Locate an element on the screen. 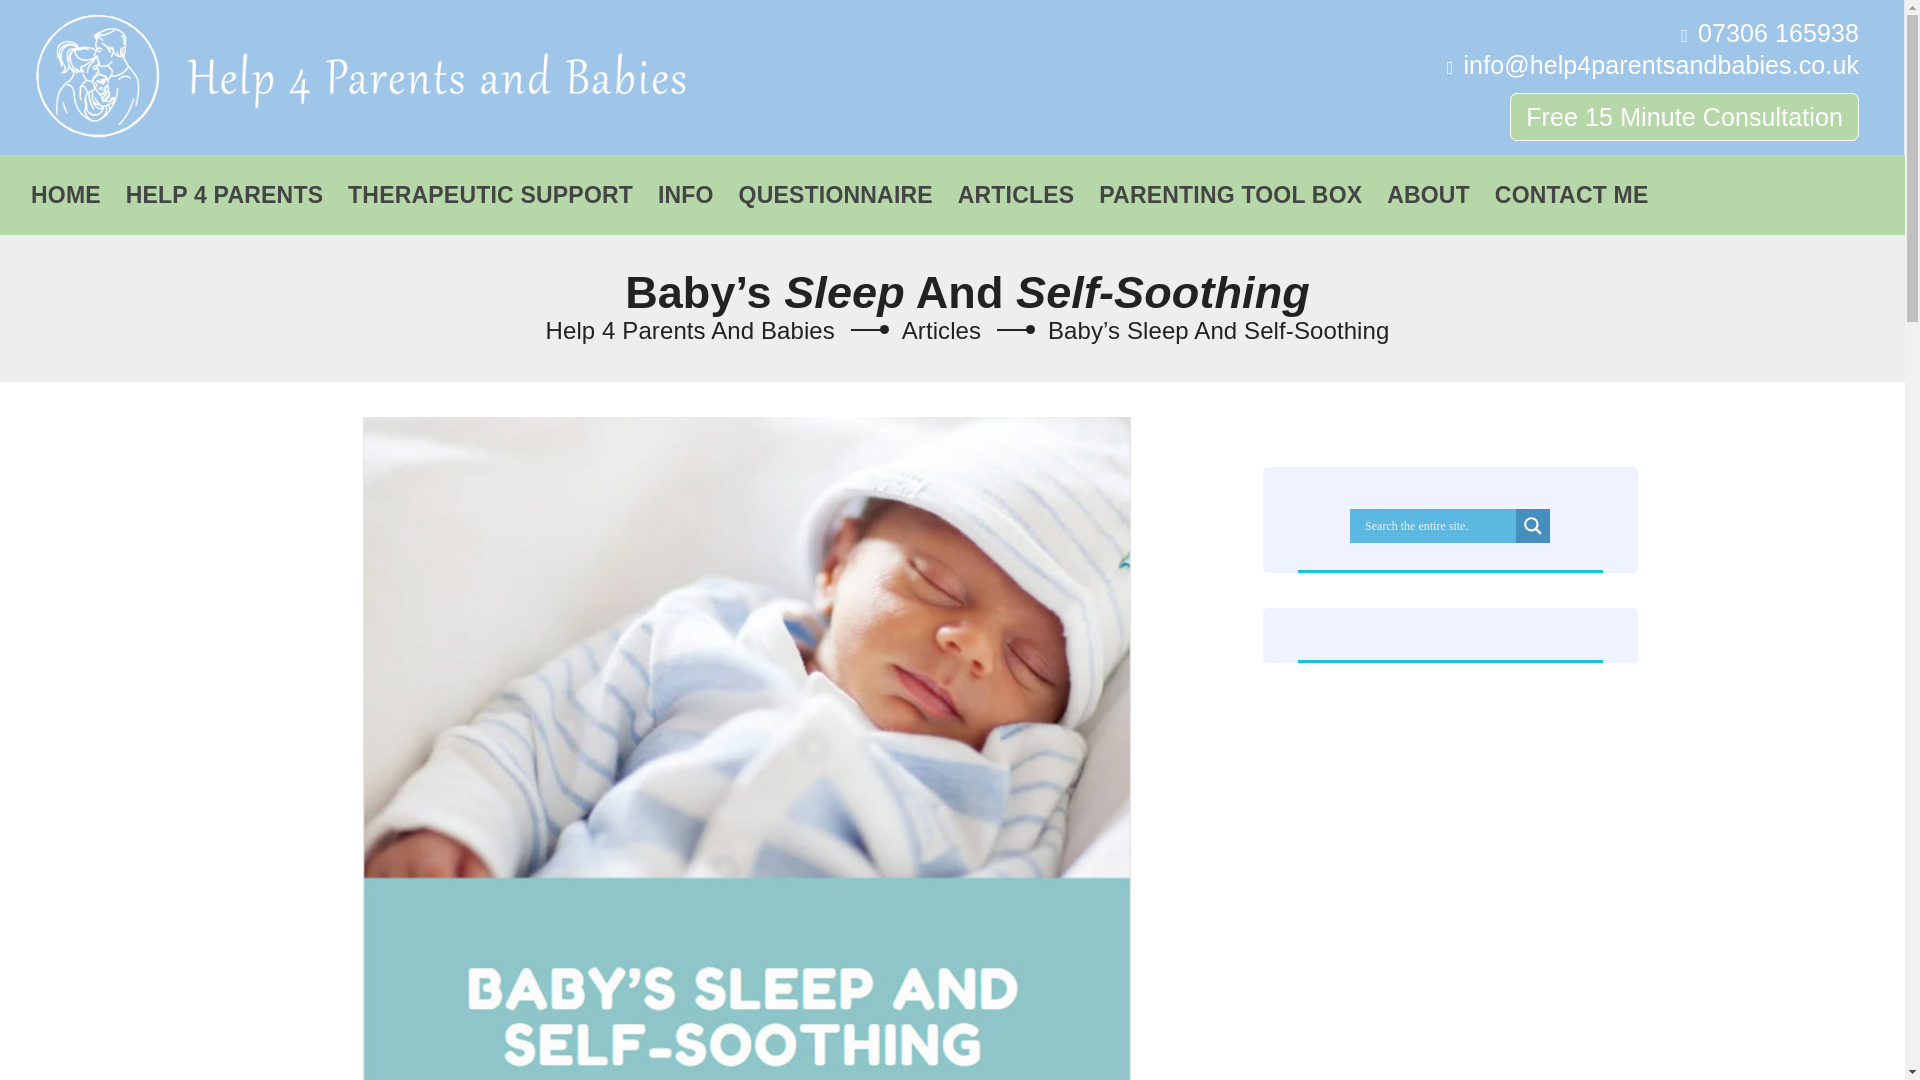  Go to the Articles Category archives. is located at coordinates (942, 330).